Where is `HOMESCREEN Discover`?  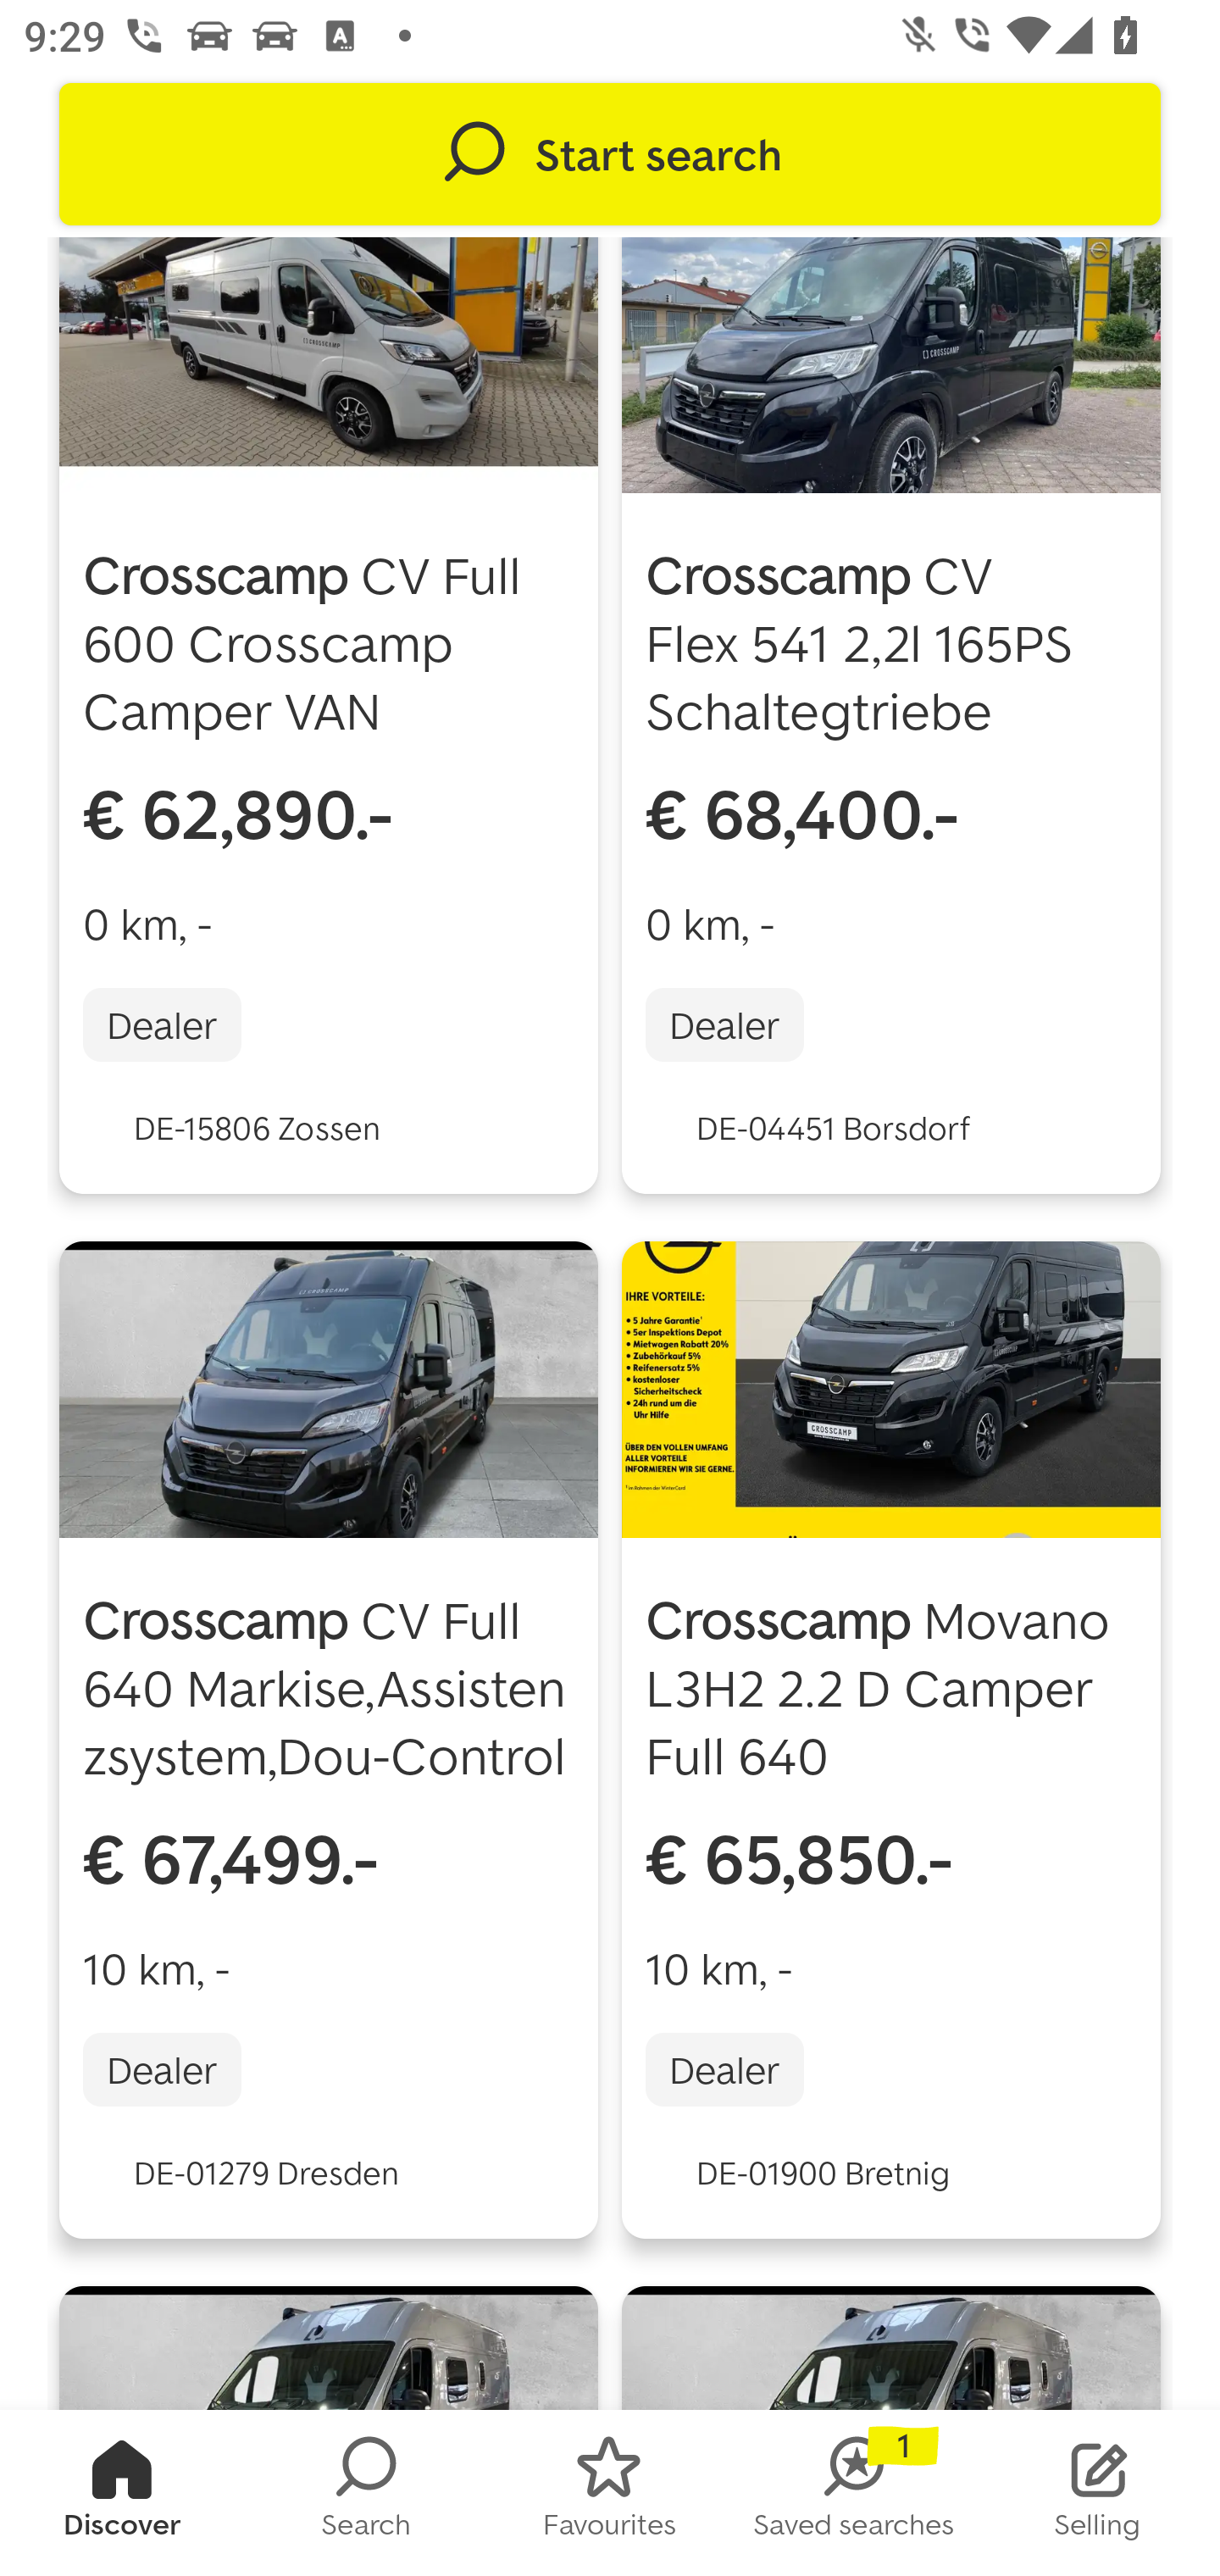 HOMESCREEN Discover is located at coordinates (122, 2493).